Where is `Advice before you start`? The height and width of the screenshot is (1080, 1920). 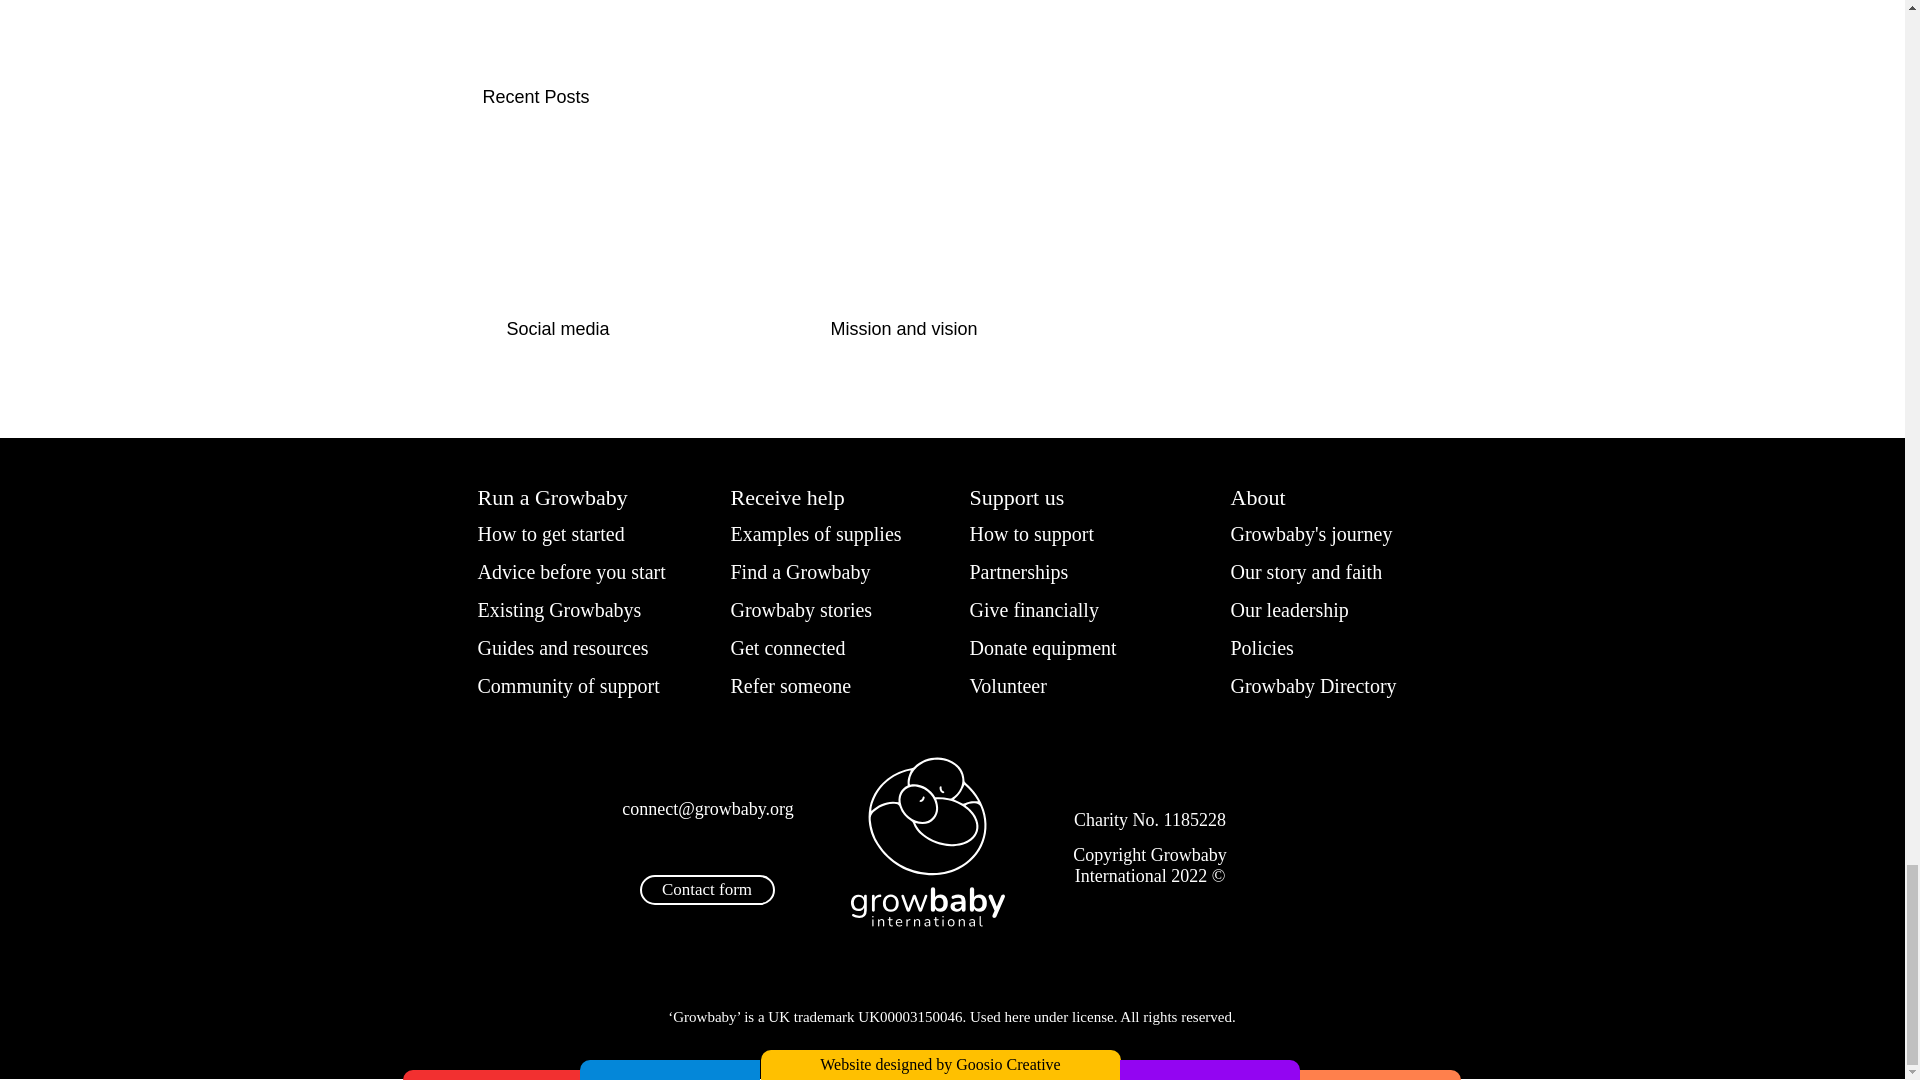 Advice before you start is located at coordinates (584, 572).